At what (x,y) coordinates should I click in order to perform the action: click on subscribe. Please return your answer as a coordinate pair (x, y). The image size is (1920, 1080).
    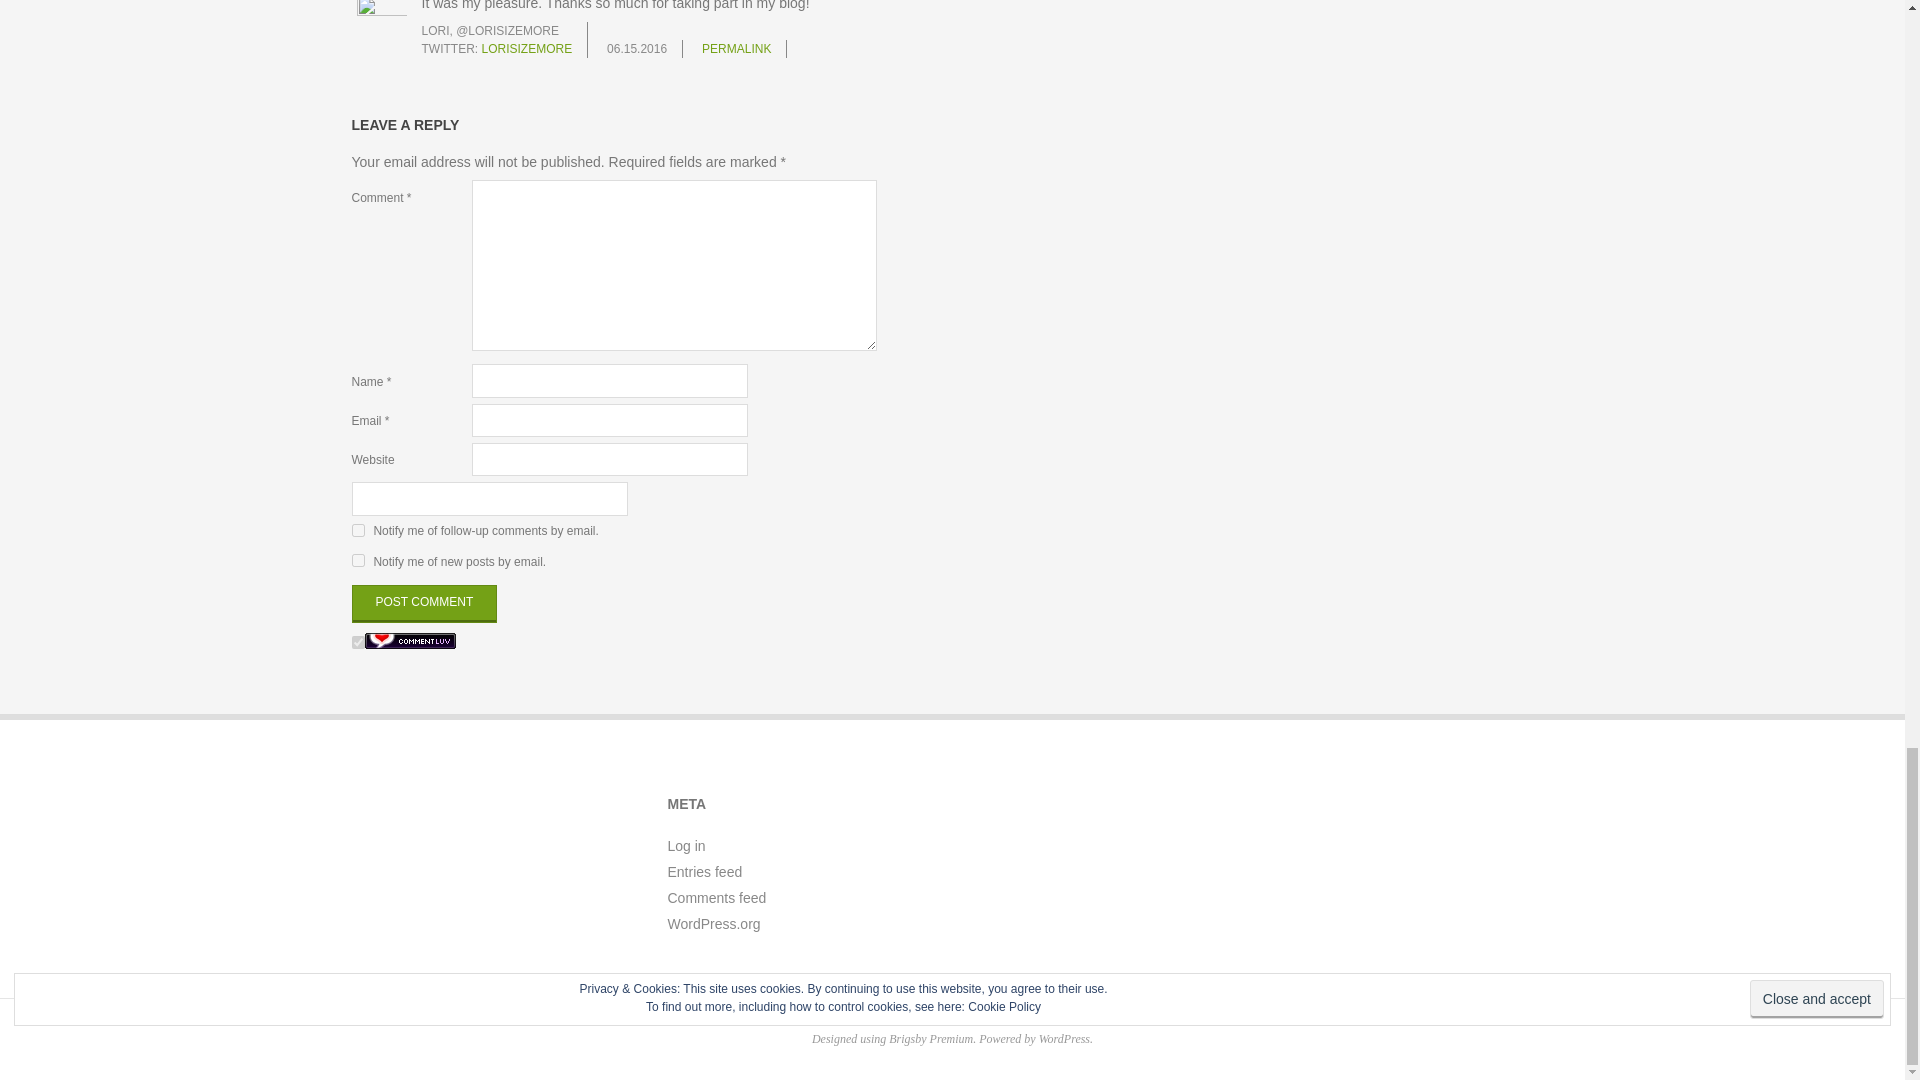
    Looking at the image, I should click on (358, 560).